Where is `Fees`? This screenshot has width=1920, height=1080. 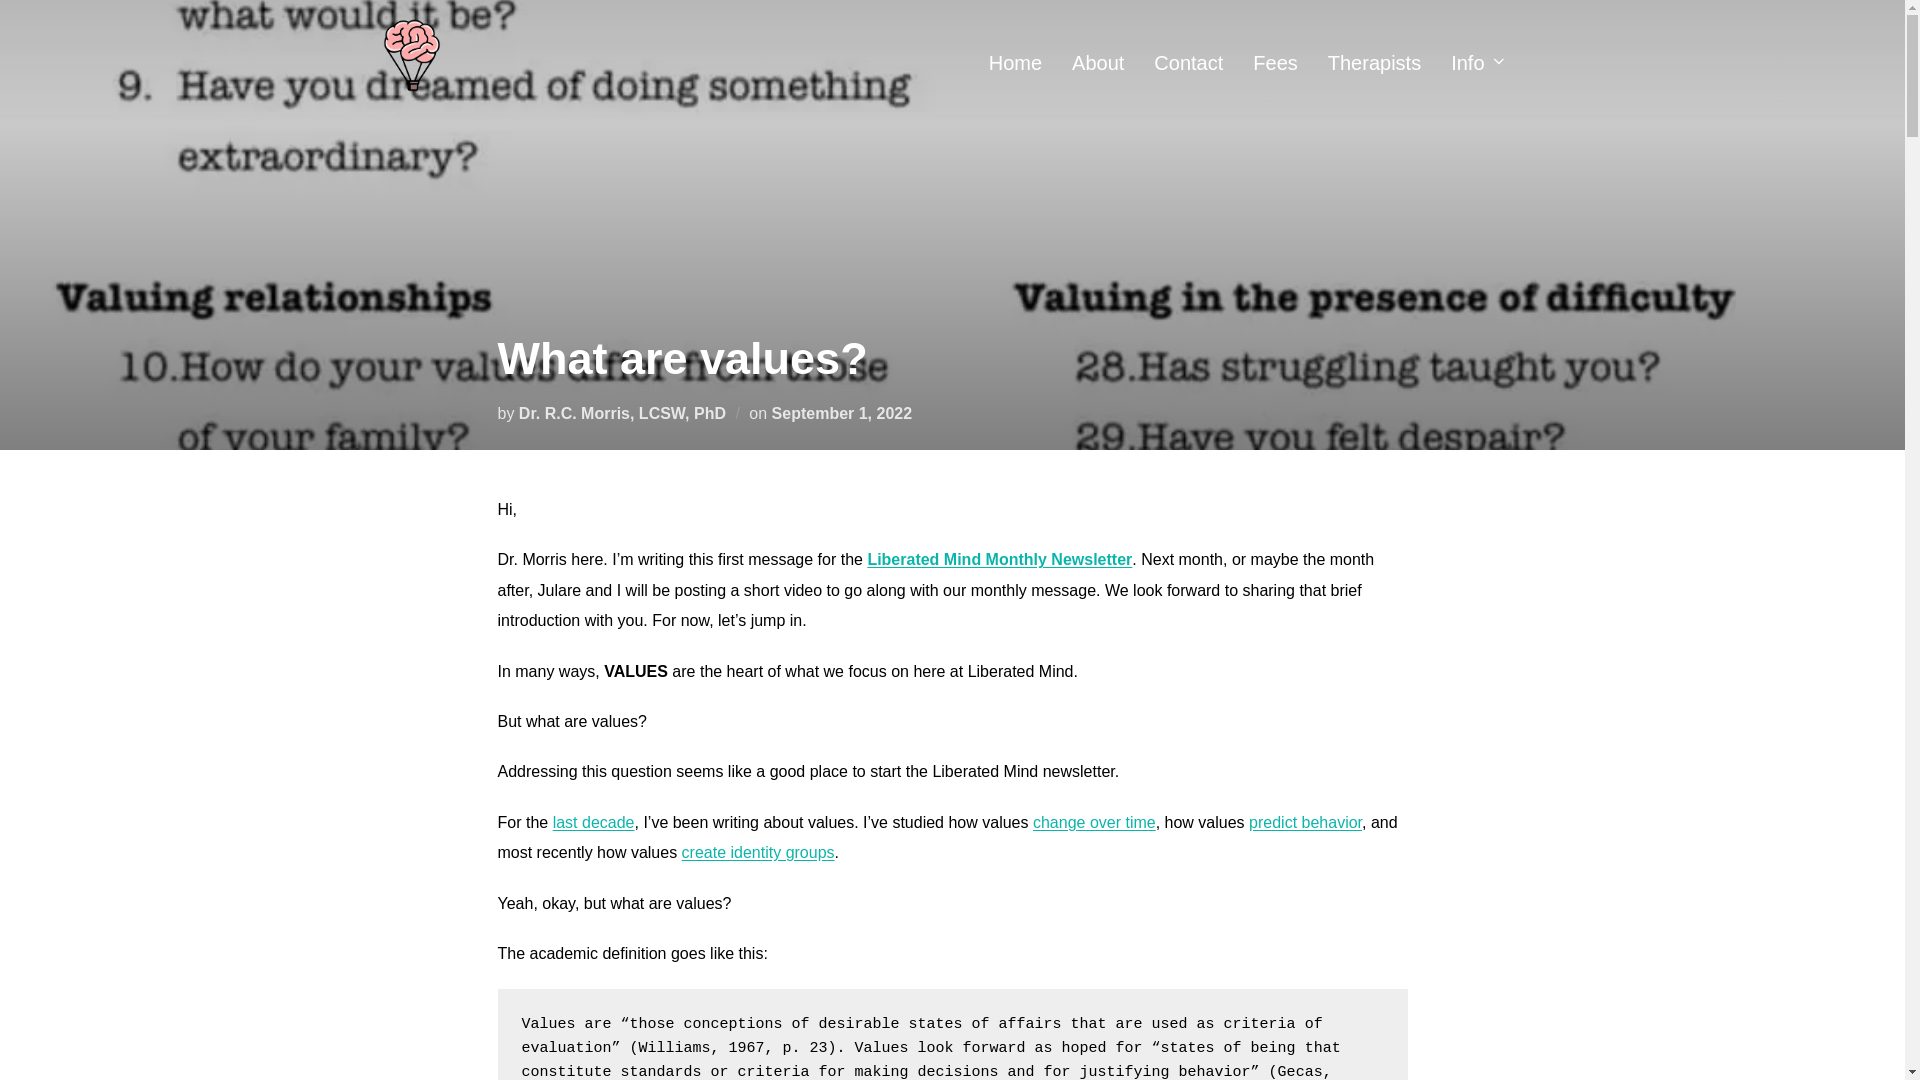 Fees is located at coordinates (1275, 62).